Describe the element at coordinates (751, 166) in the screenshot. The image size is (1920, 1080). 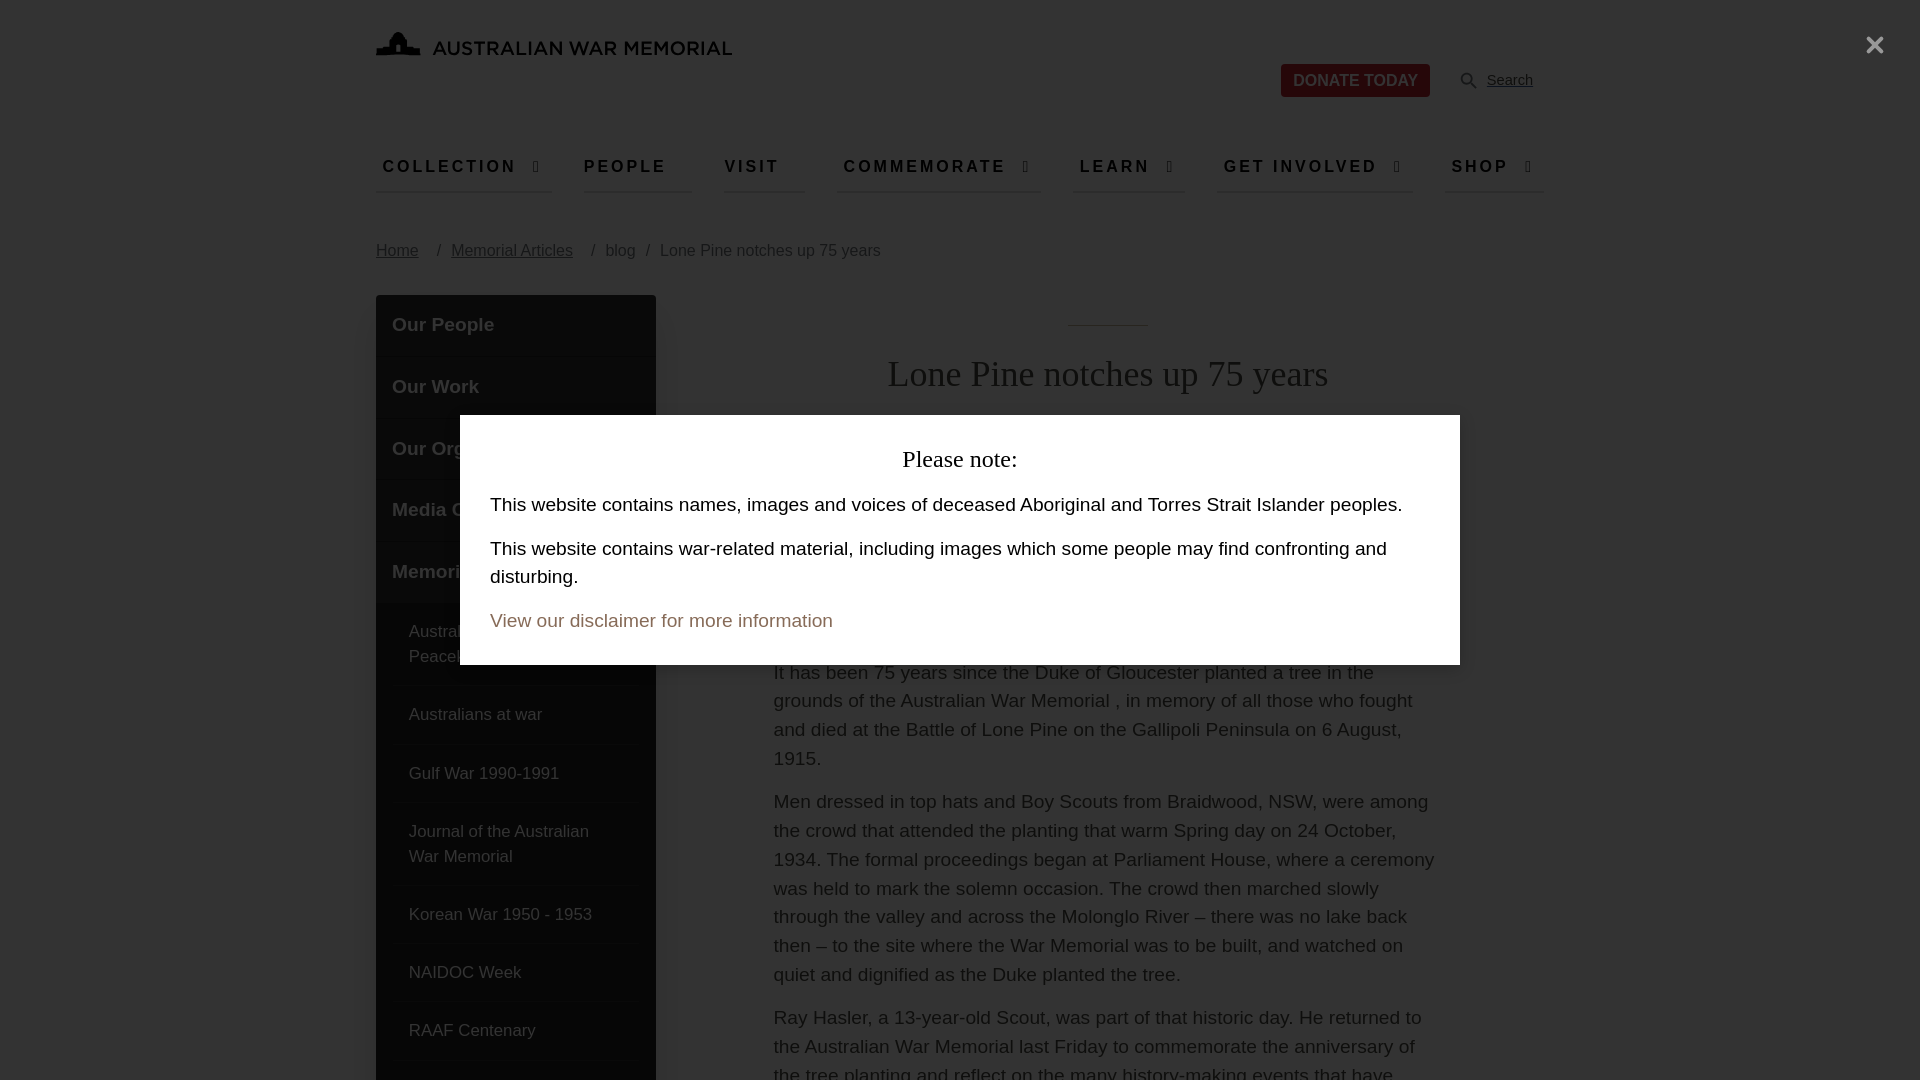
I see `VISIT` at that location.